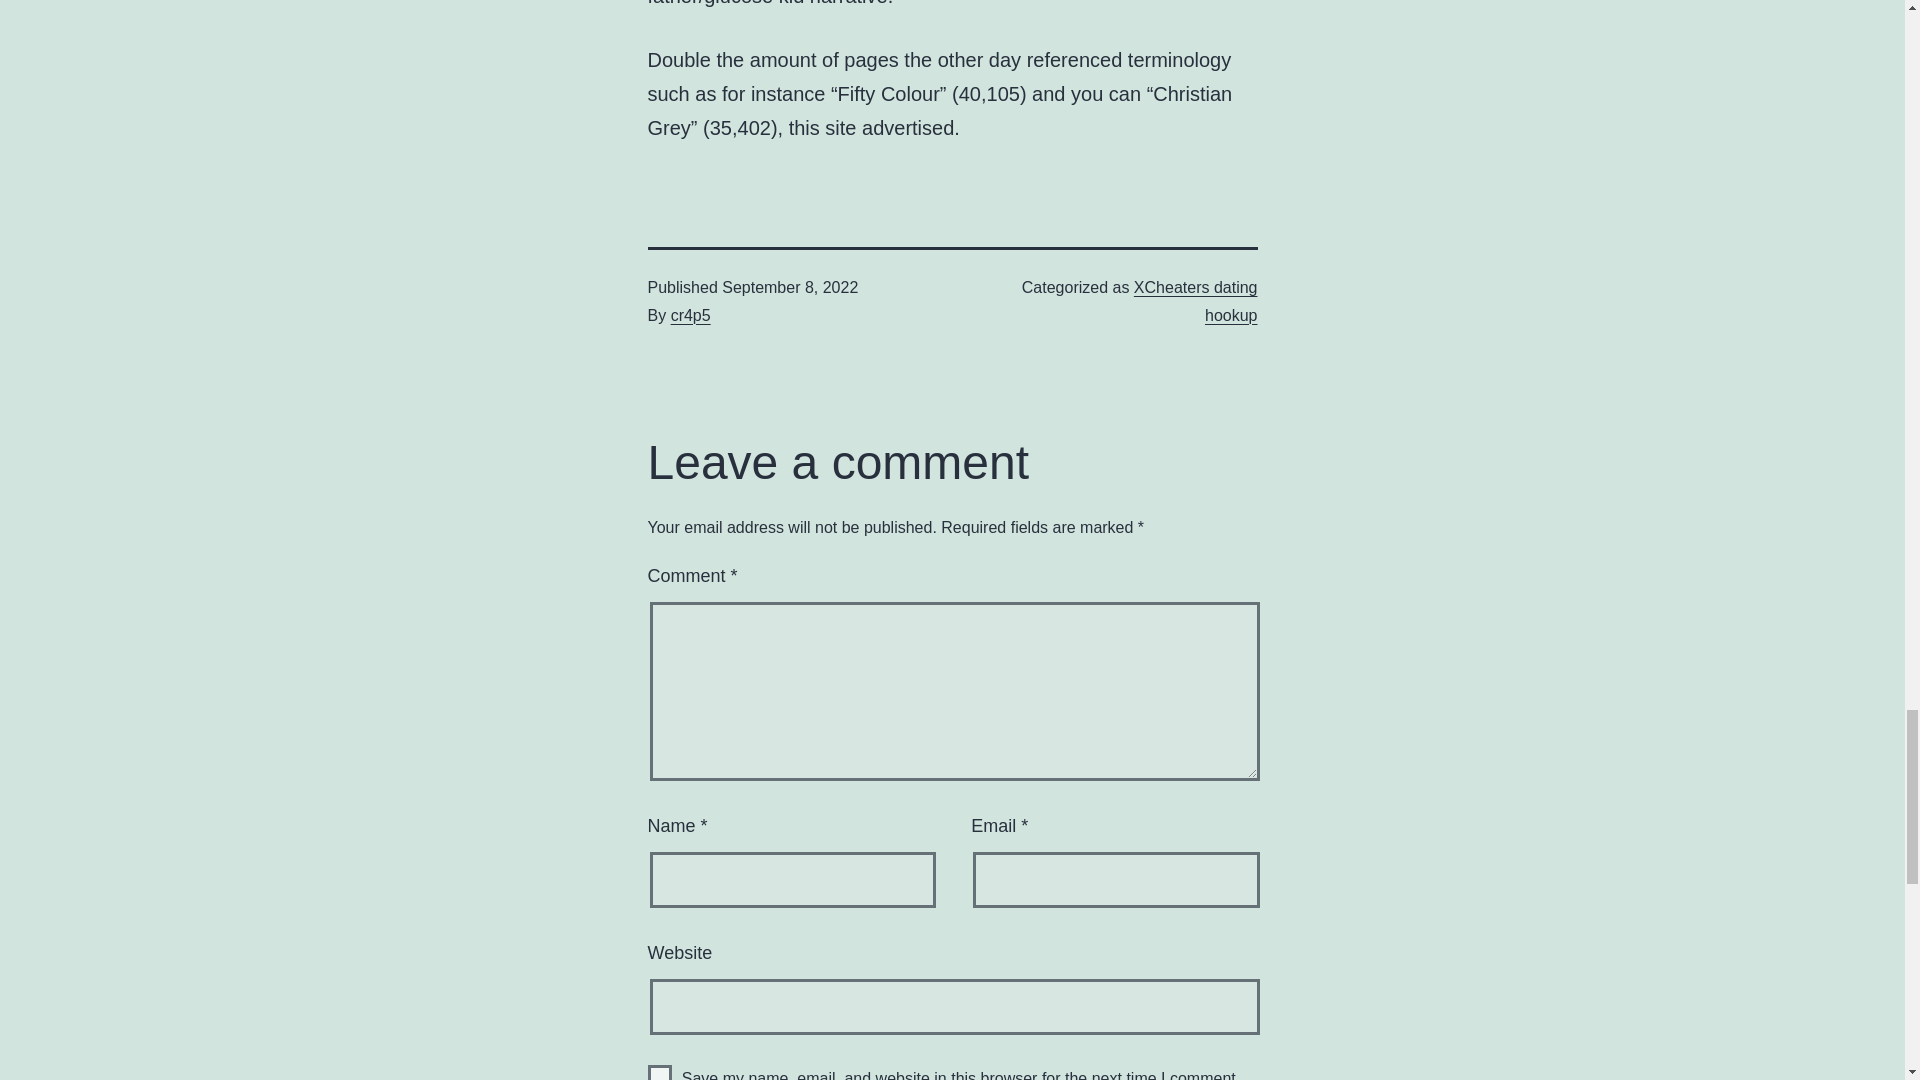 Image resolution: width=1920 pixels, height=1080 pixels. I want to click on cr4p5, so click(690, 315).